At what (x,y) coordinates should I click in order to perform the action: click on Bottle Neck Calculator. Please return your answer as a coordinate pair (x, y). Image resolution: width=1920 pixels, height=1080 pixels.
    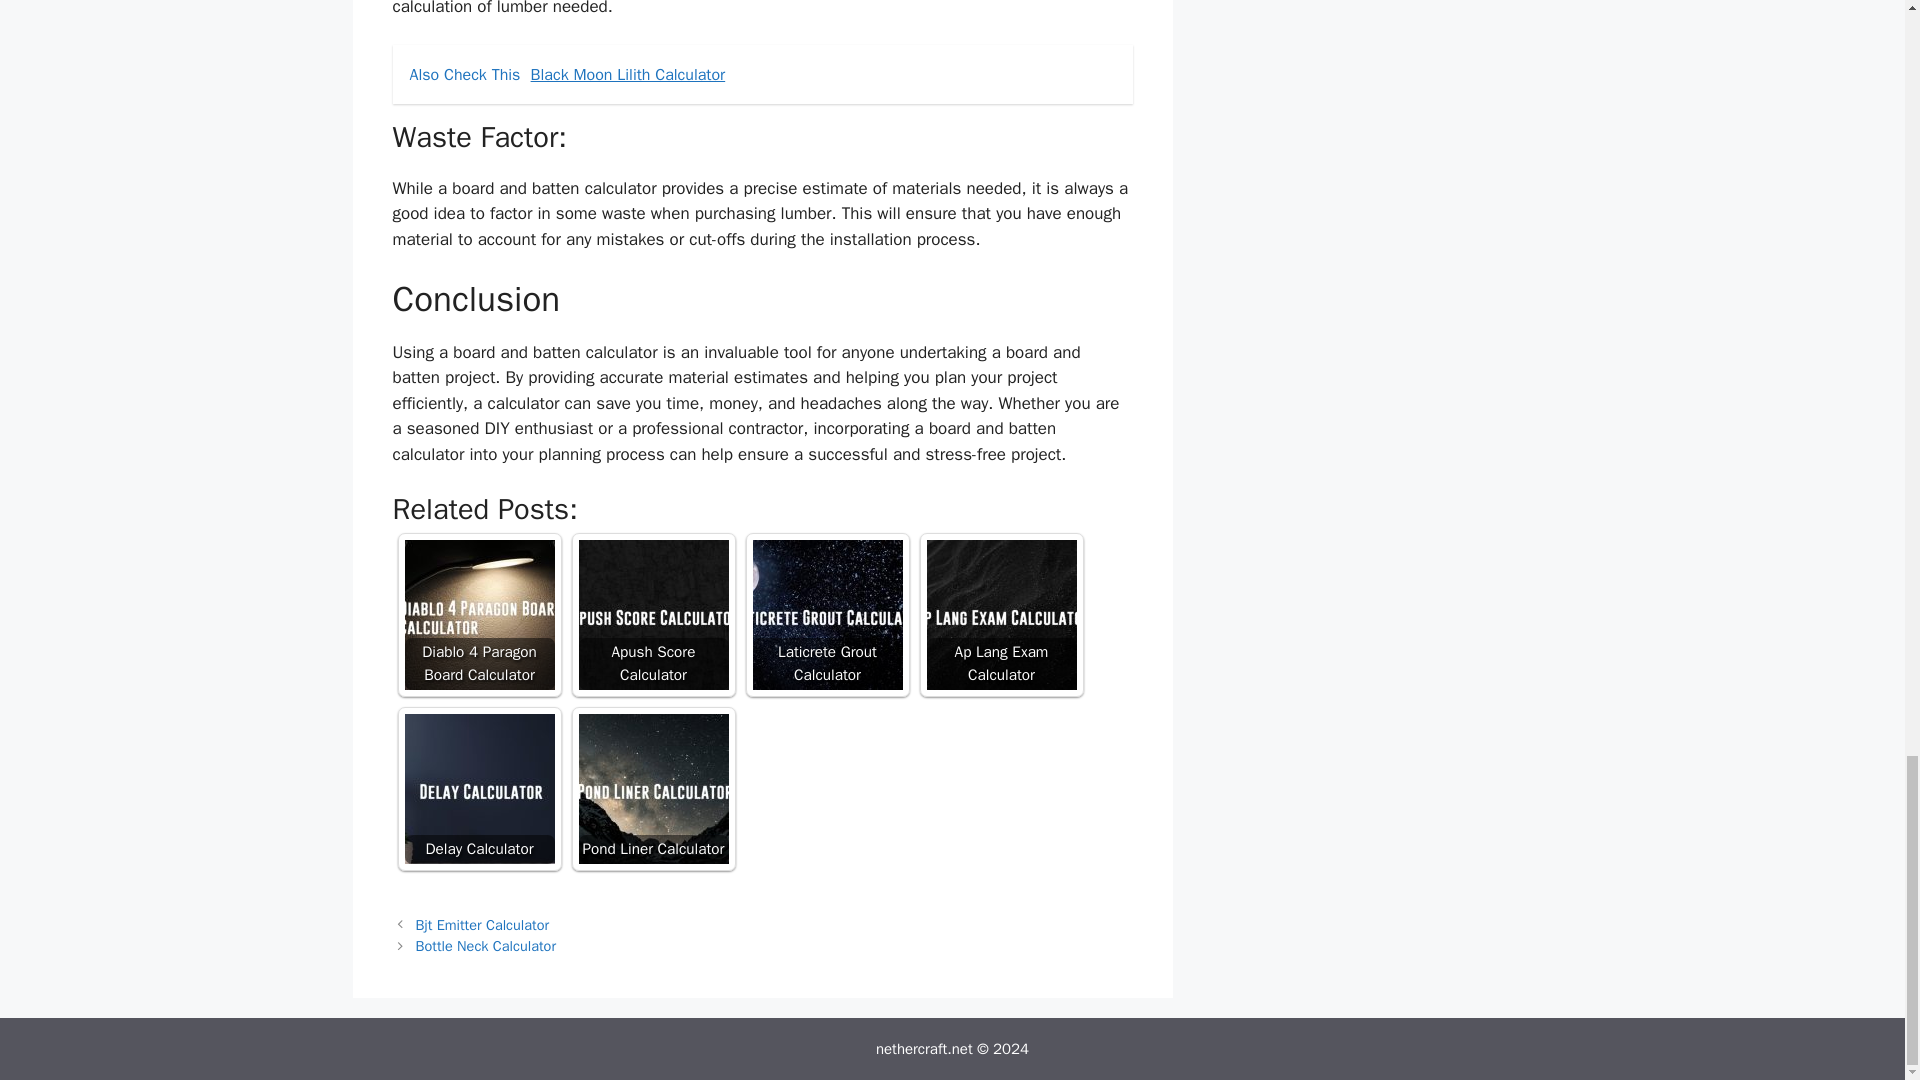
    Looking at the image, I should click on (486, 946).